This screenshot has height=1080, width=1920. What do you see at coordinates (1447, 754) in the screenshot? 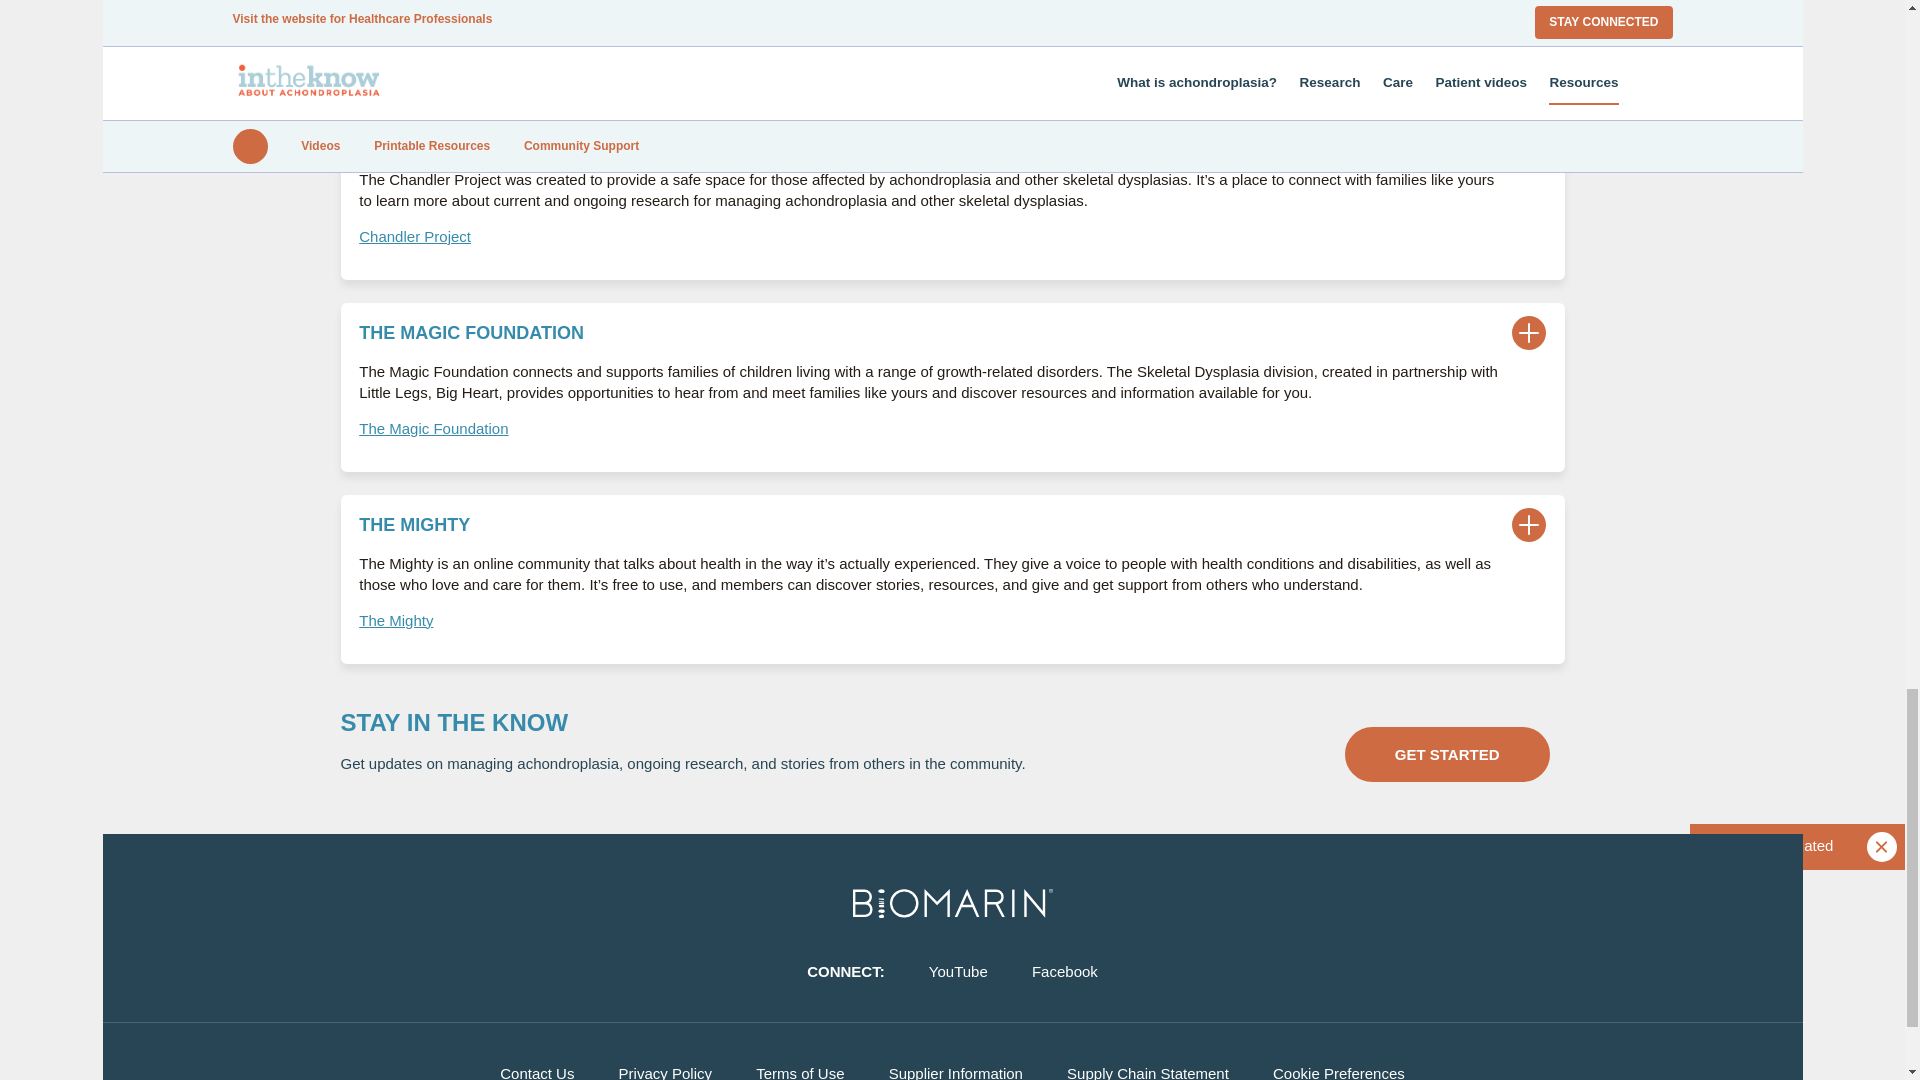
I see `GET STARTED` at bounding box center [1447, 754].